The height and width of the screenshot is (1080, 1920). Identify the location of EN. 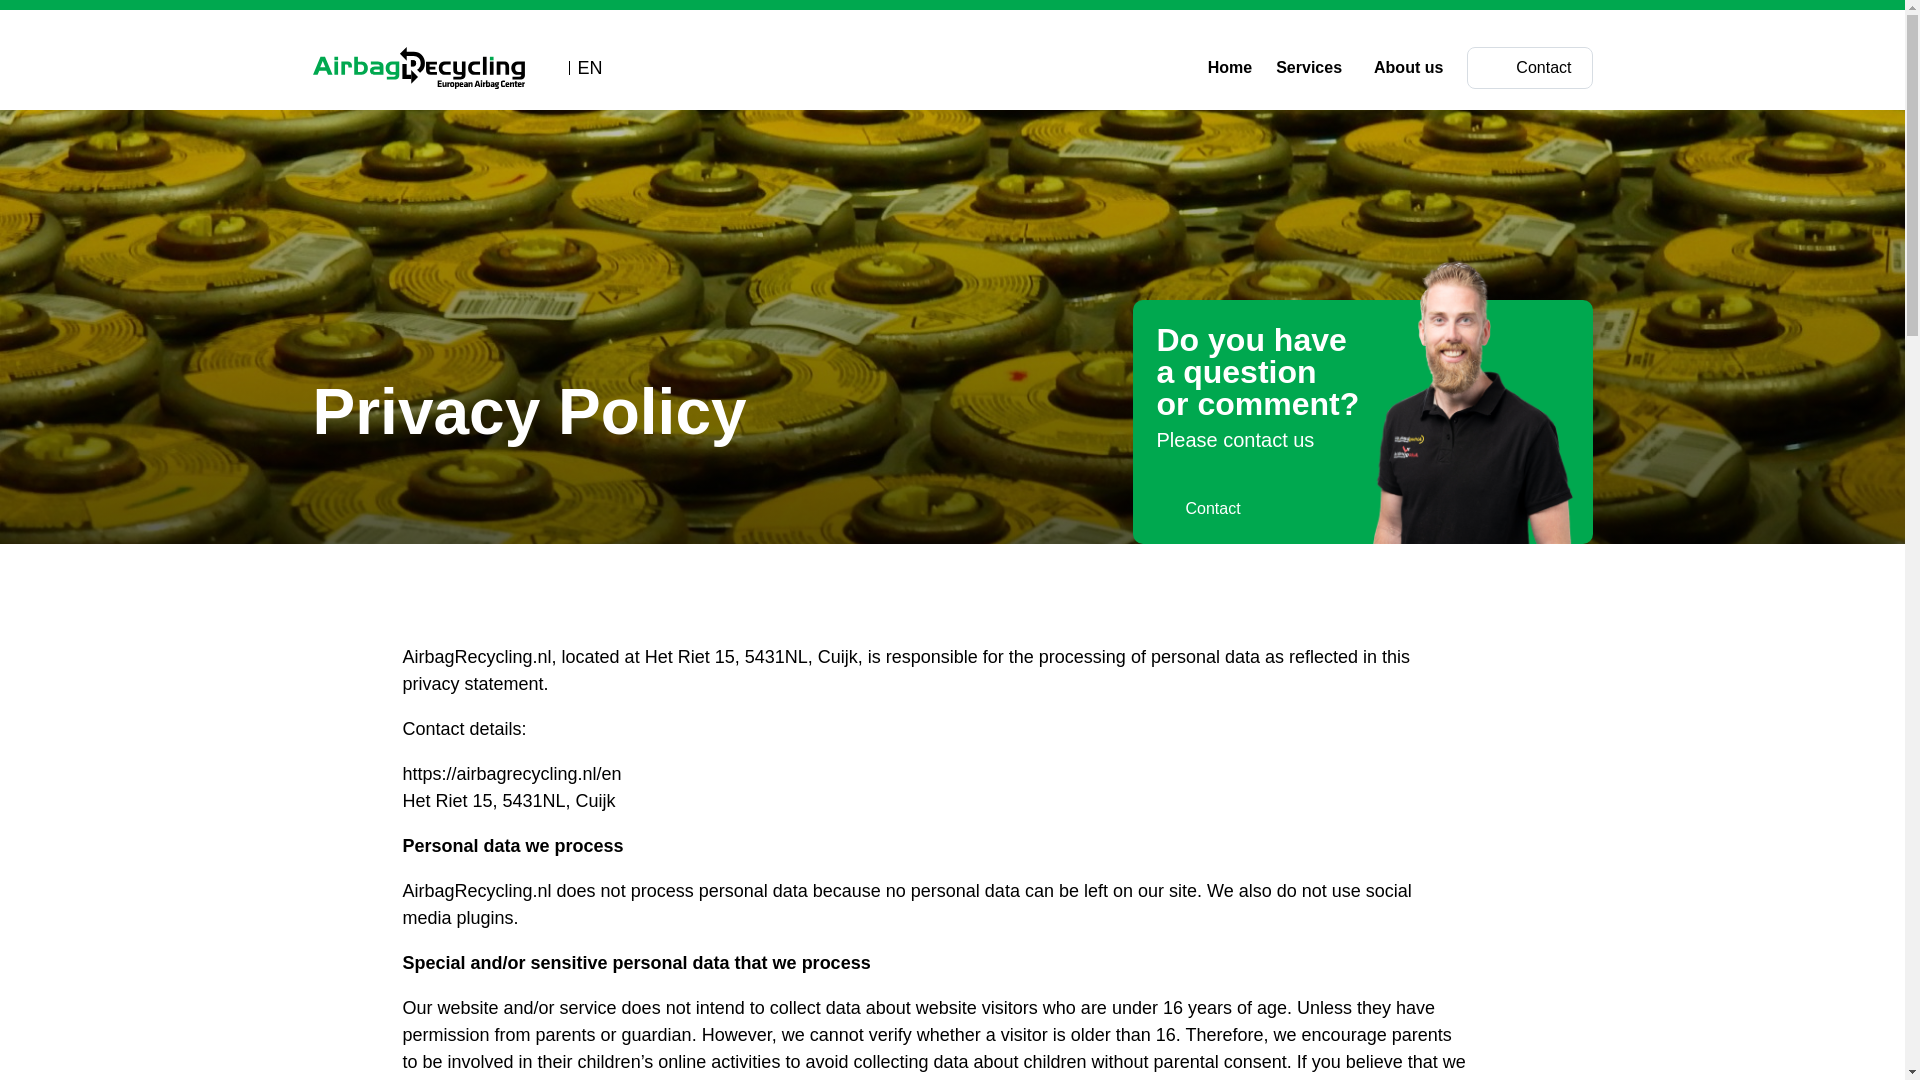
(582, 67).